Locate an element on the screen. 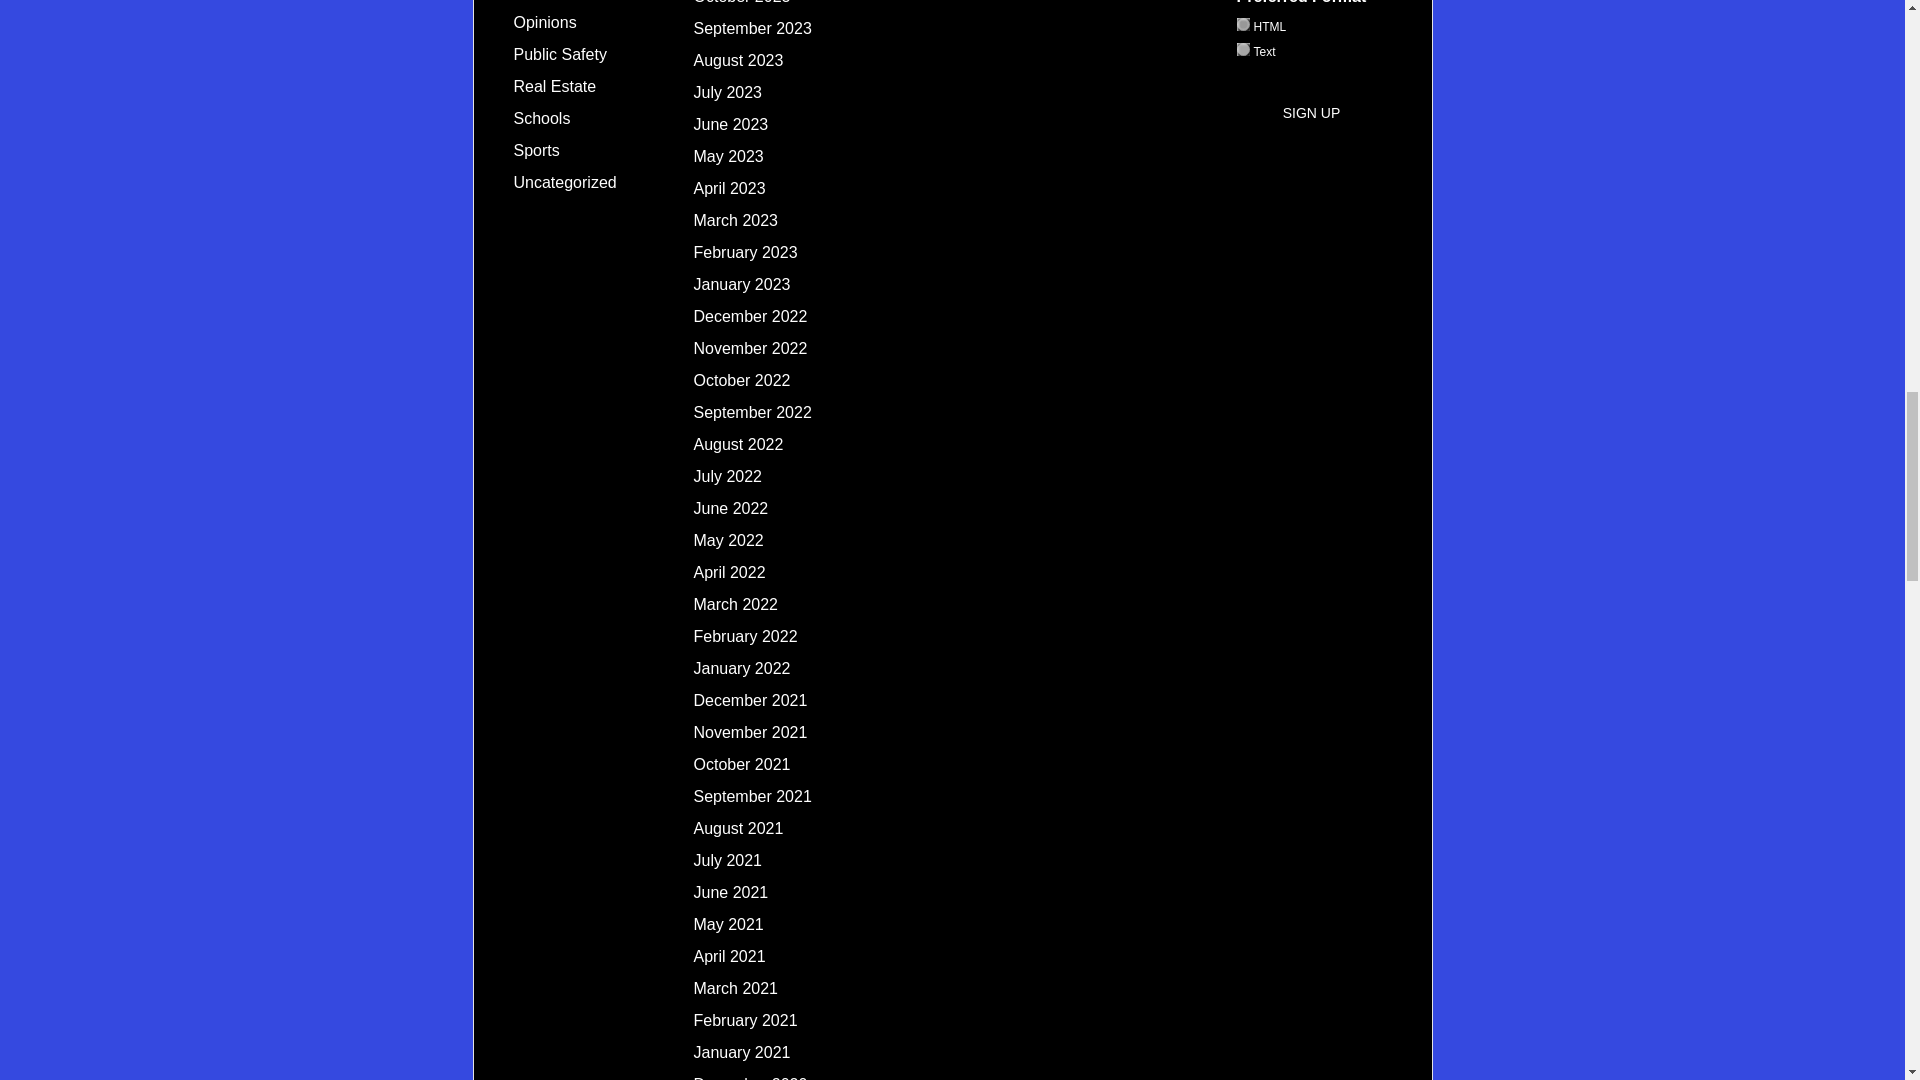 The height and width of the screenshot is (1080, 1920). Real Estate is located at coordinates (556, 86).